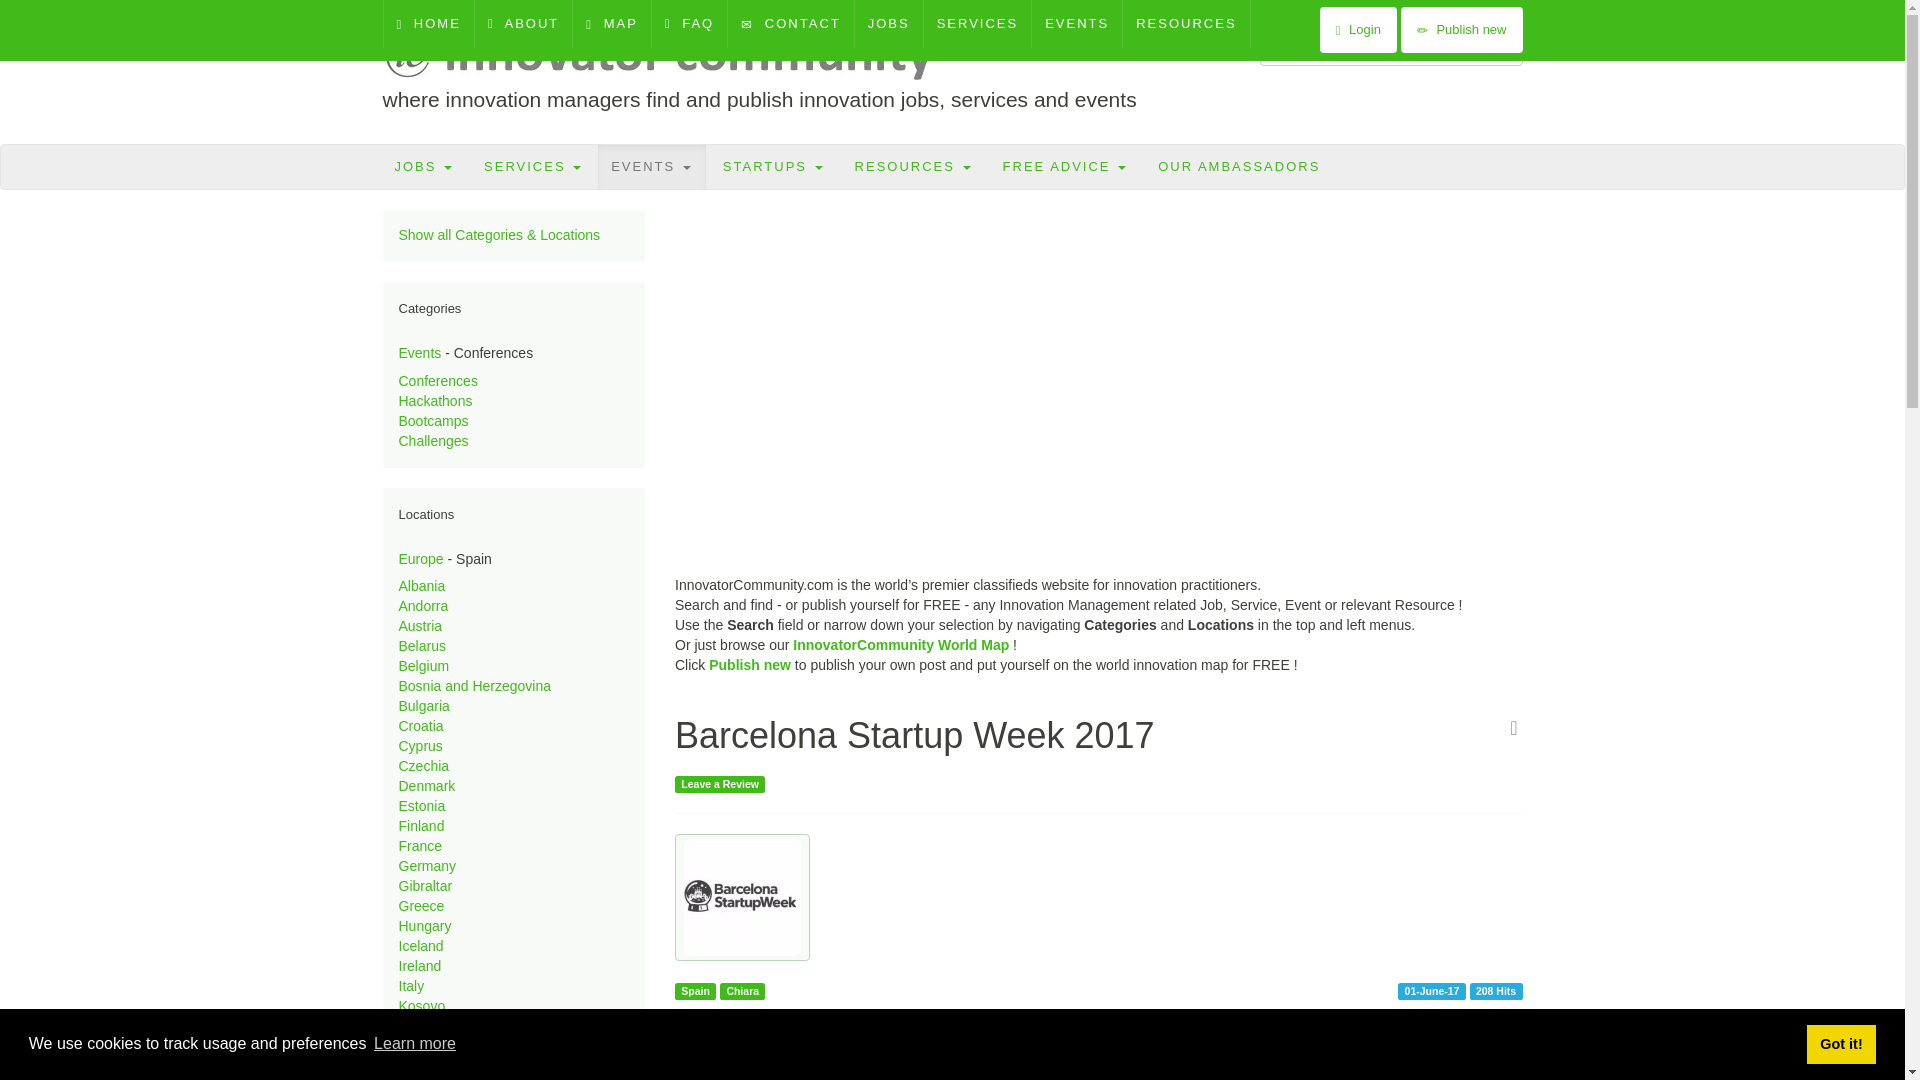  I want to click on SERVICES, so click(532, 166).